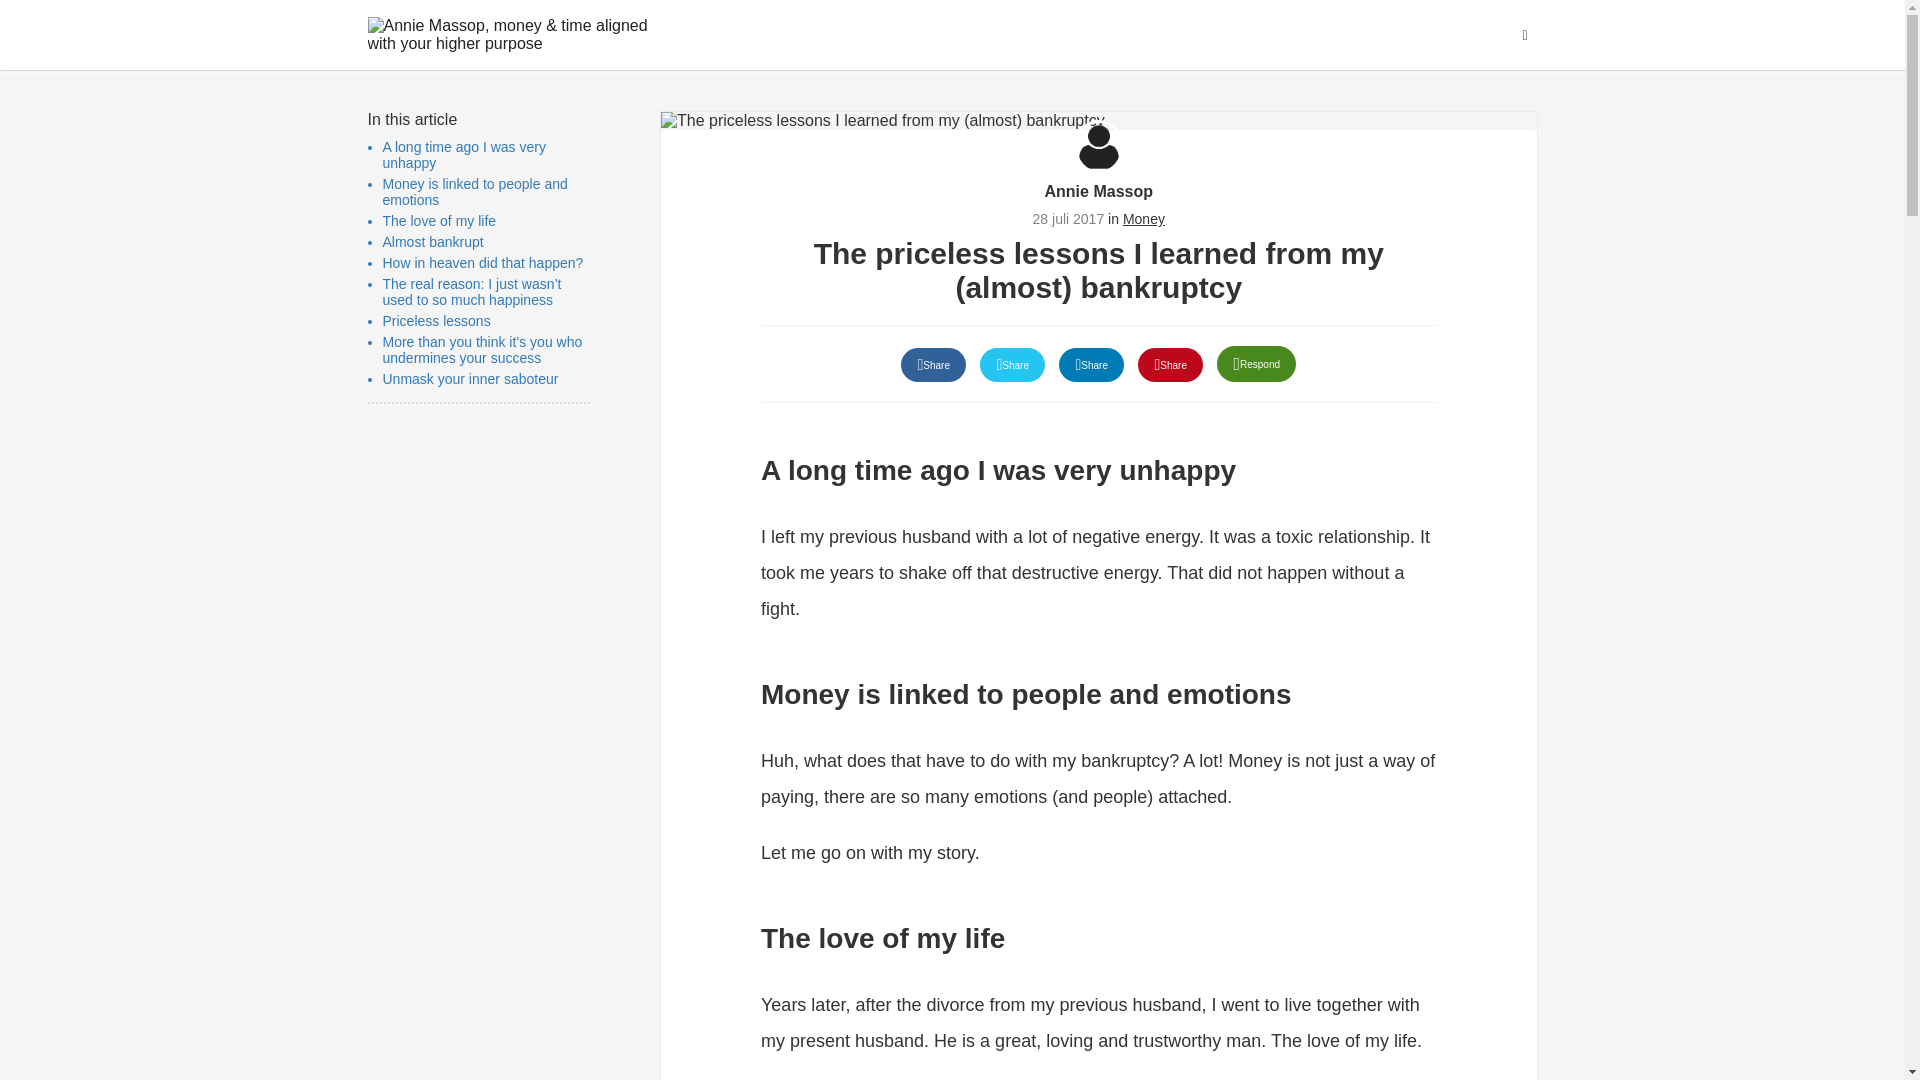 The image size is (1920, 1080). Describe the element at coordinates (932, 364) in the screenshot. I see `Share` at that location.